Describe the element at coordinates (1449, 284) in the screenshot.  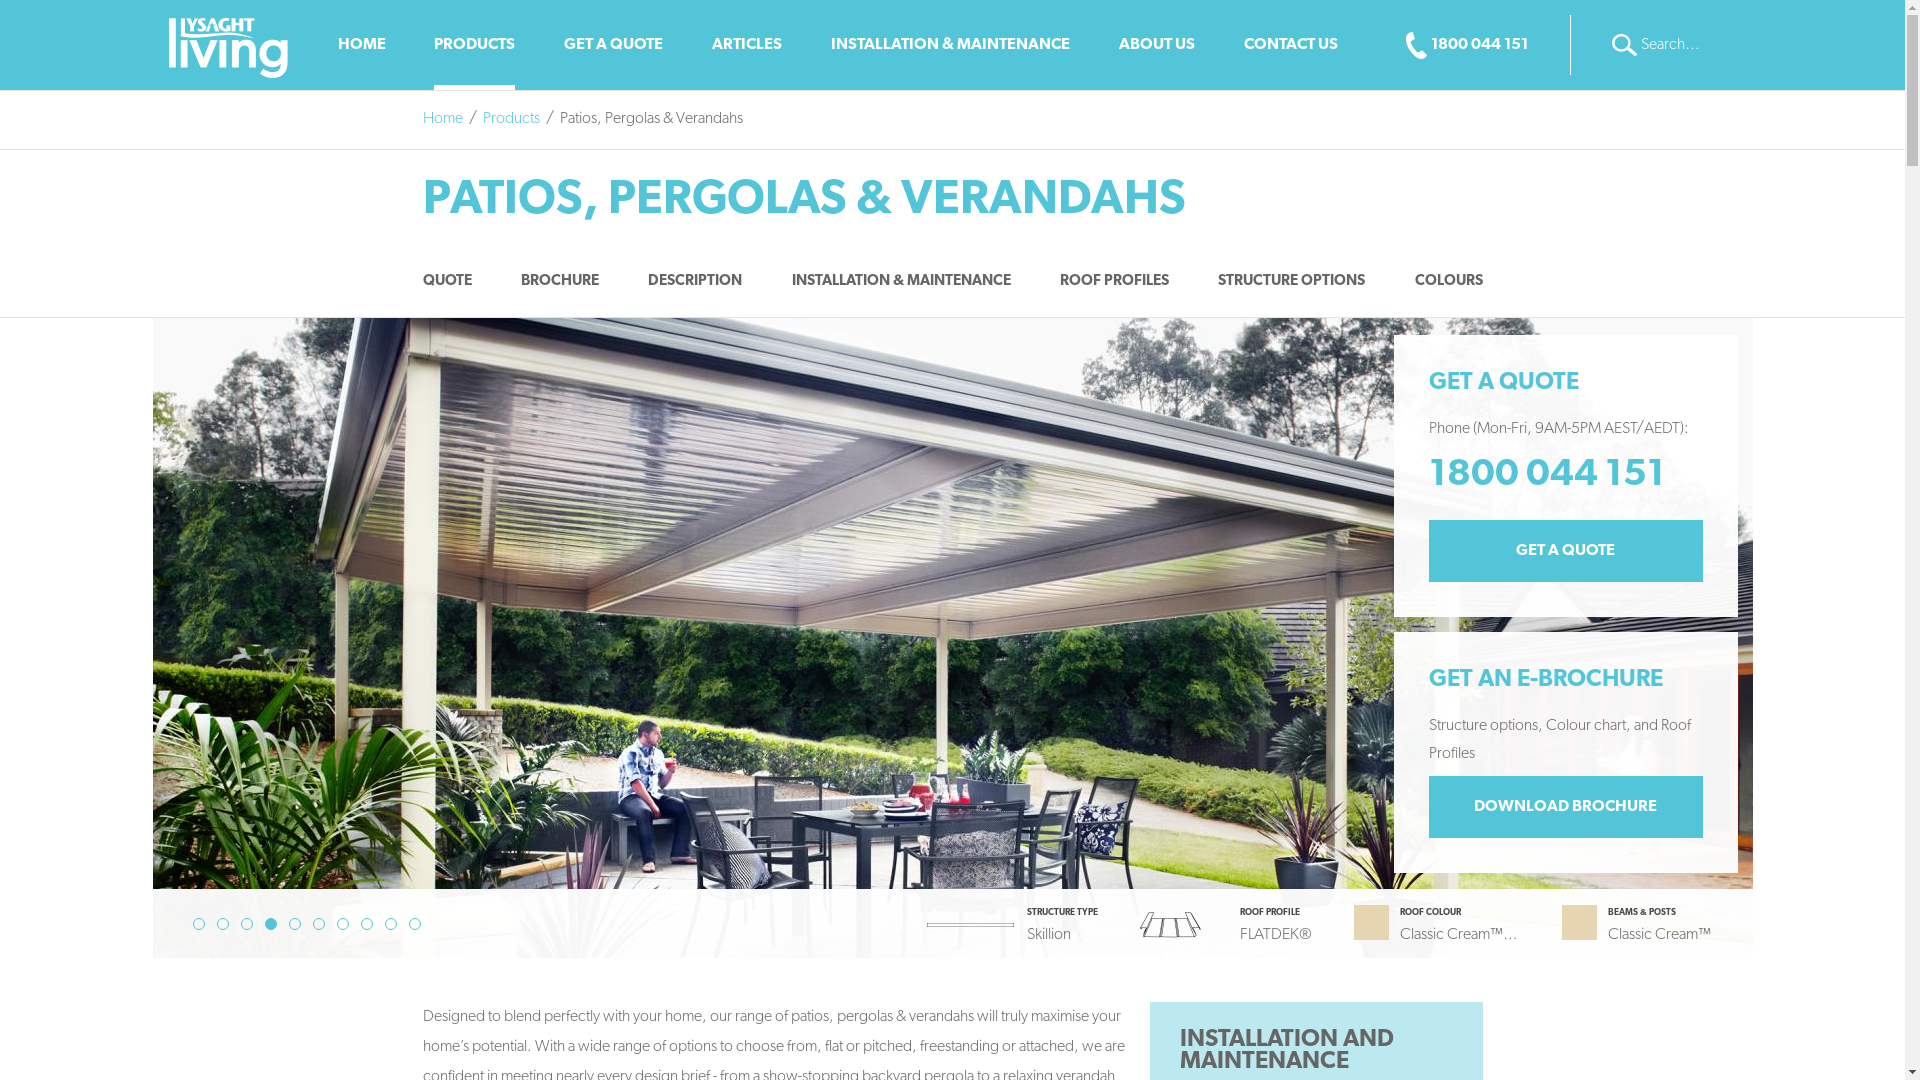
I see `COLOURS` at that location.